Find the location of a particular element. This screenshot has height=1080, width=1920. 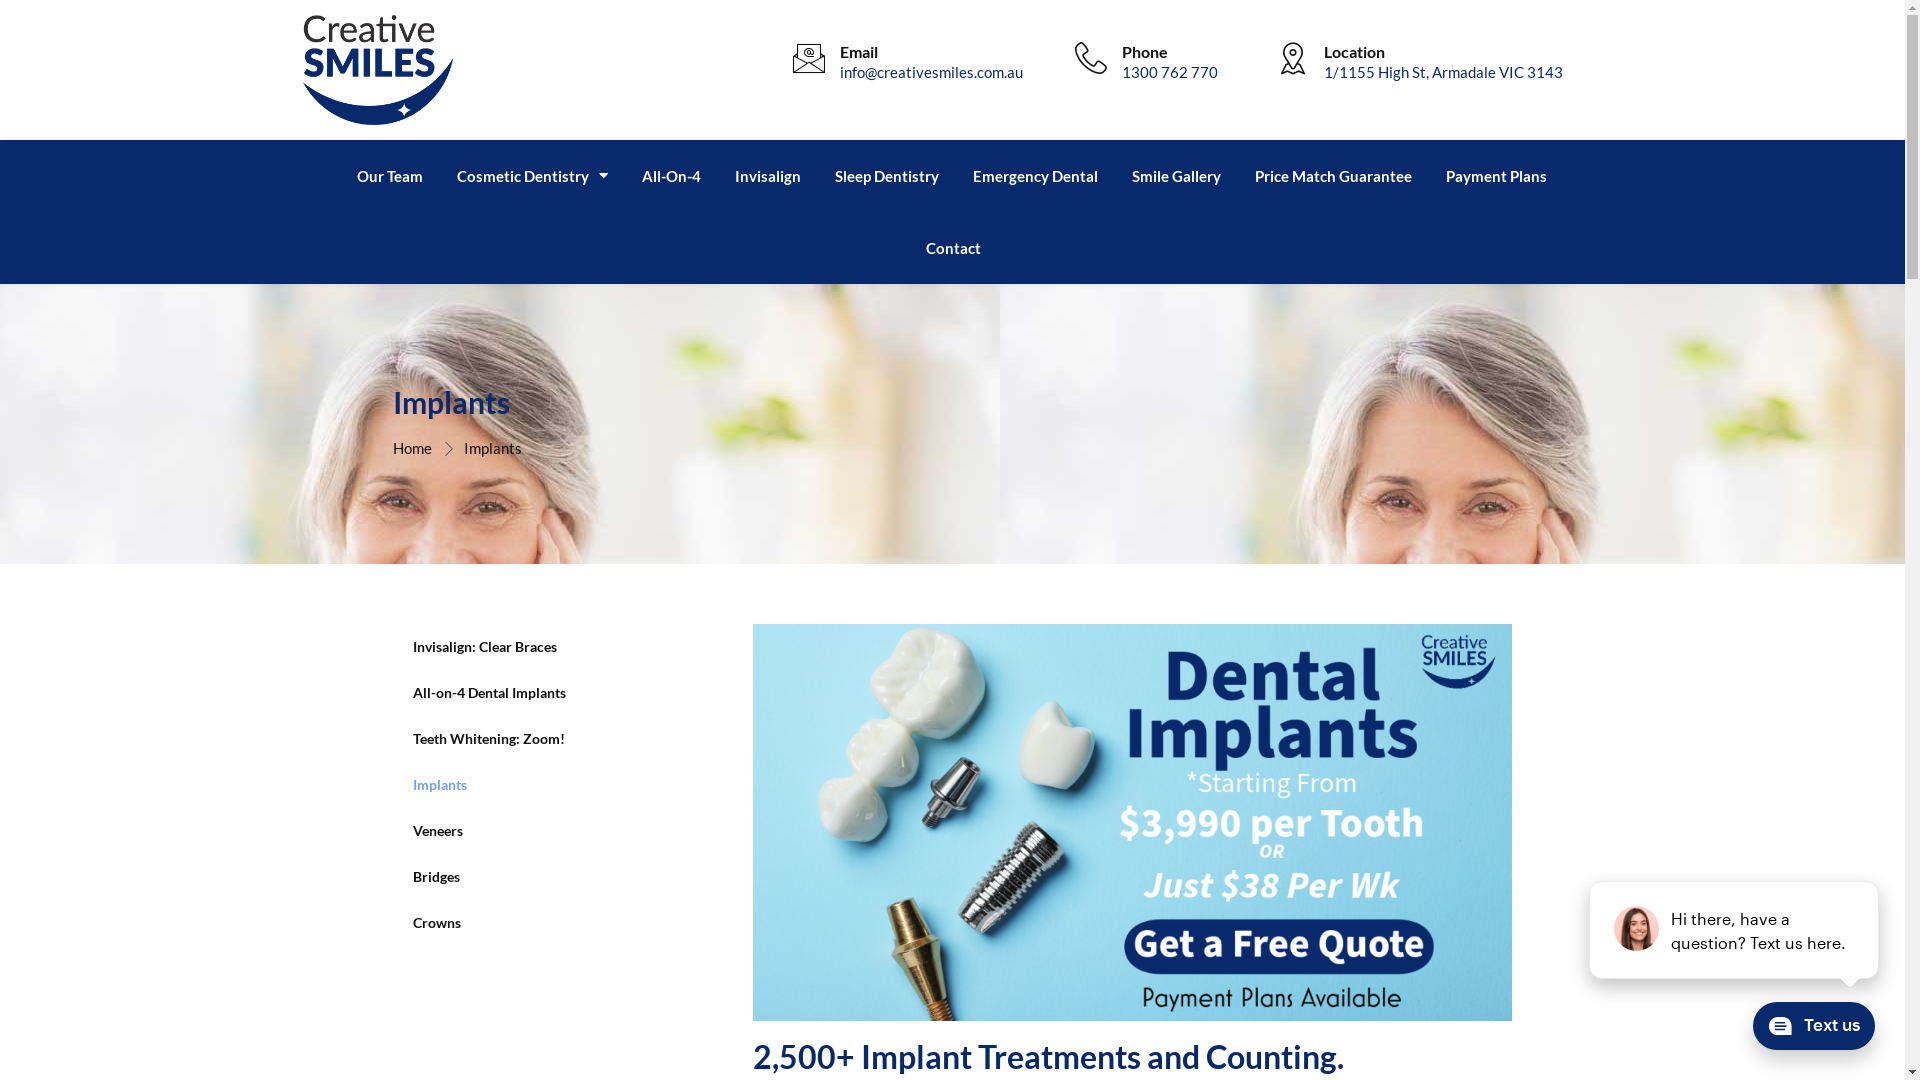

Invisalign: Clear Braces is located at coordinates (538, 646).